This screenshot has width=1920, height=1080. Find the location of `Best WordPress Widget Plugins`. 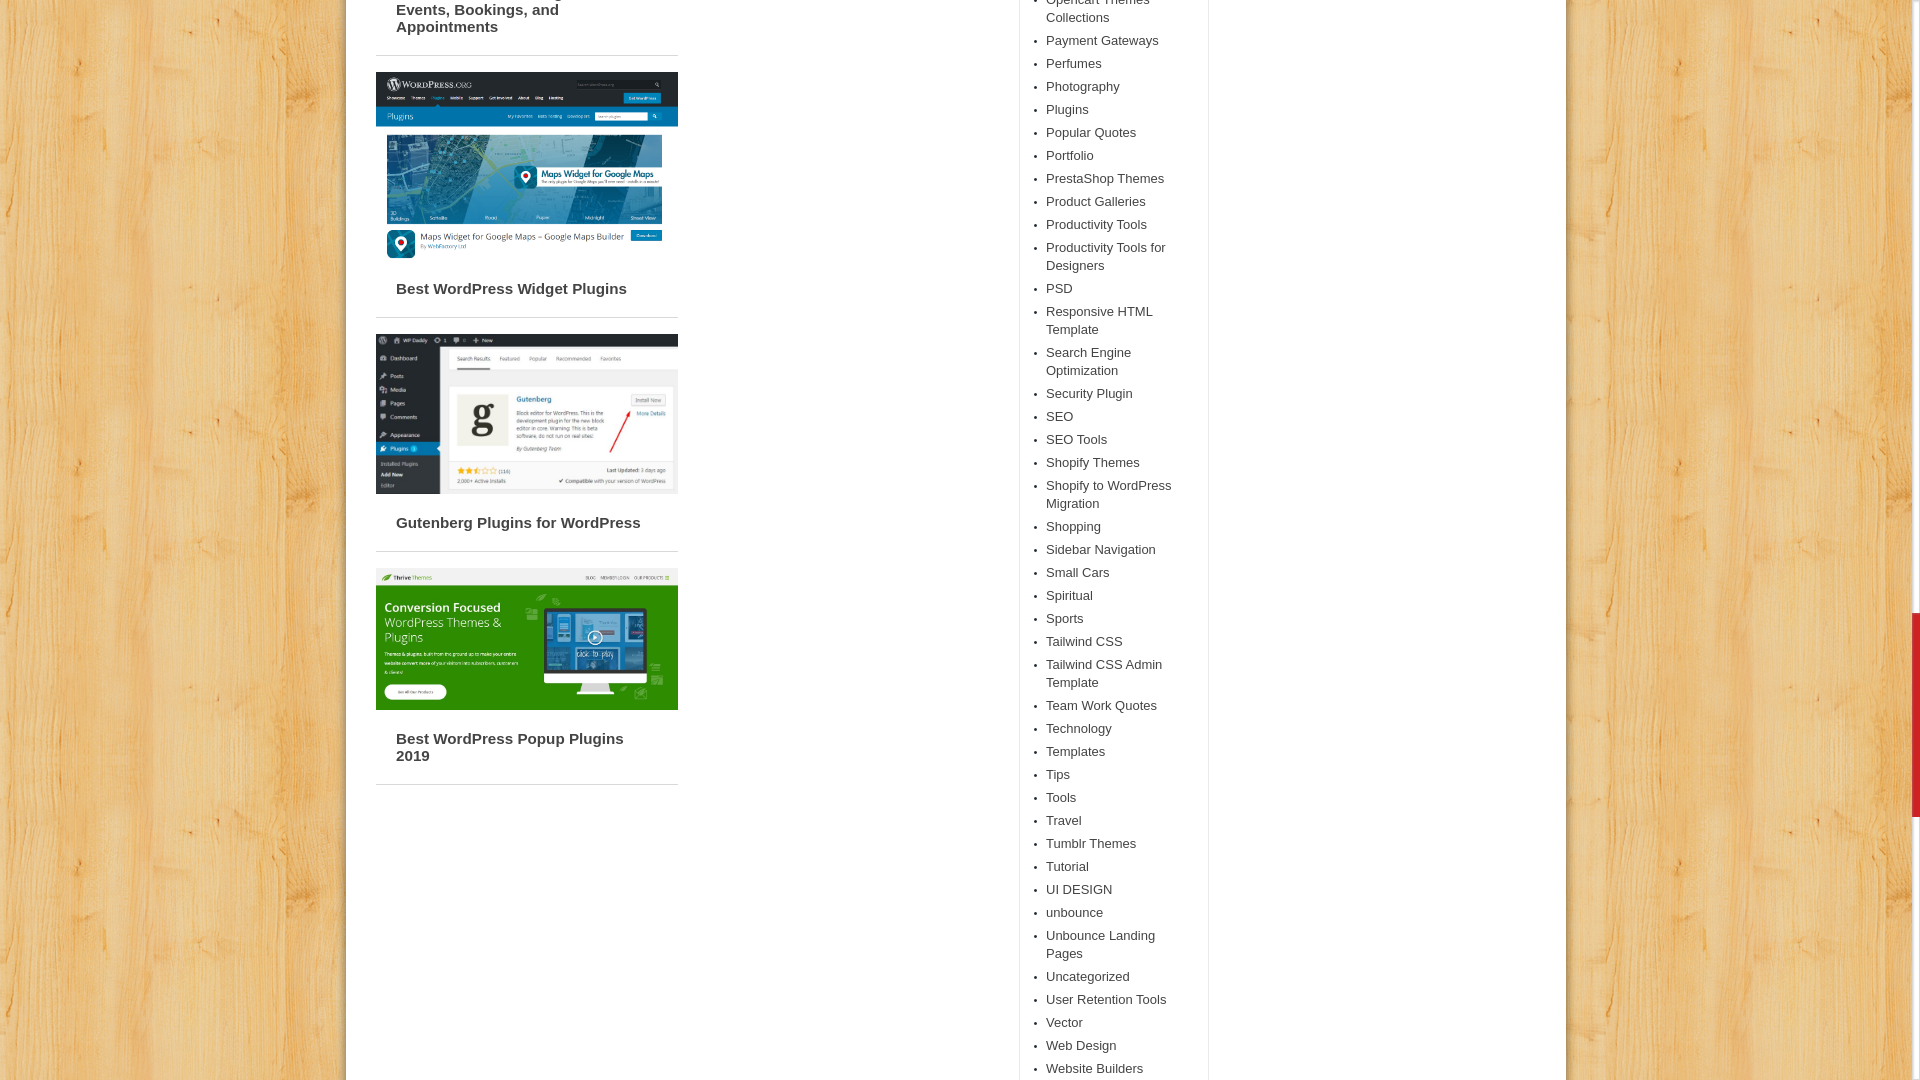

Best WordPress Widget Plugins is located at coordinates (511, 288).